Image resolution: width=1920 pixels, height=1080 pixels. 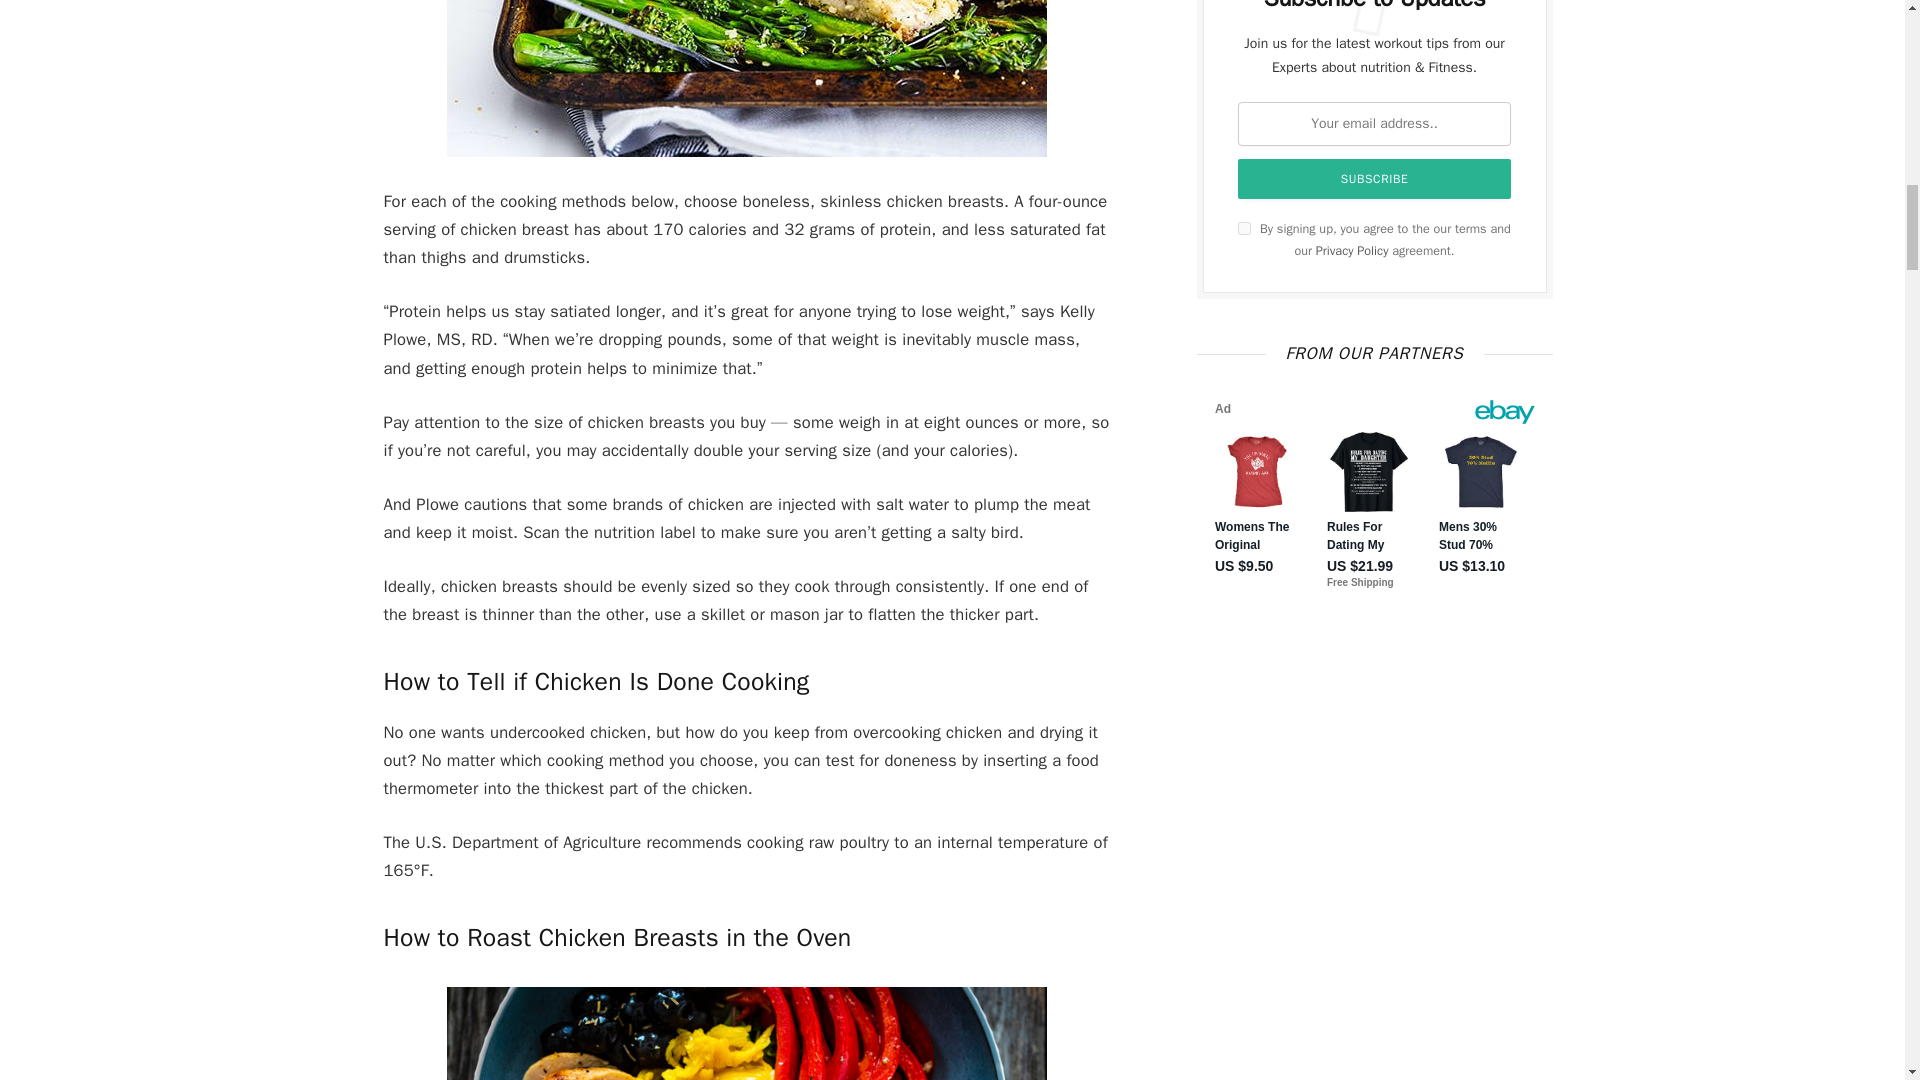 What do you see at coordinates (1244, 228) in the screenshot?
I see `on` at bounding box center [1244, 228].